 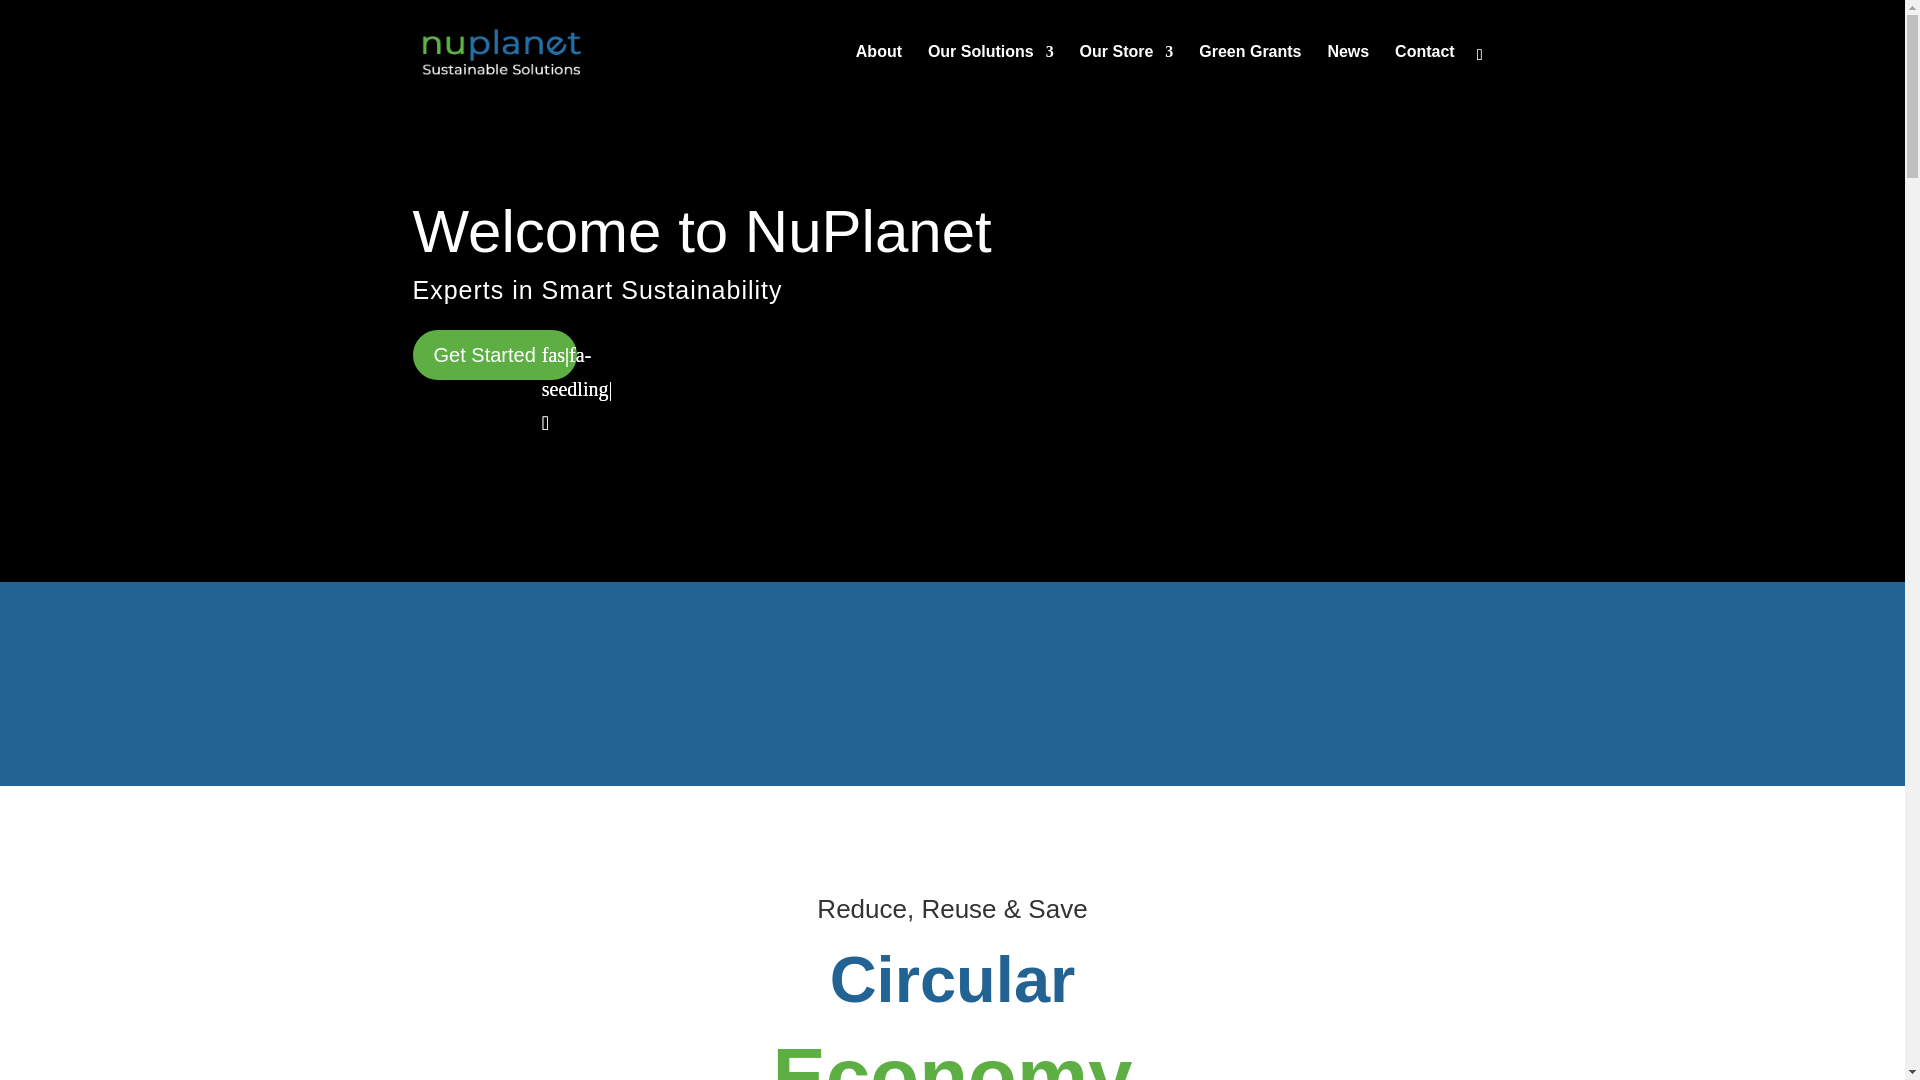 I want to click on Contact, so click(x=1425, y=74).